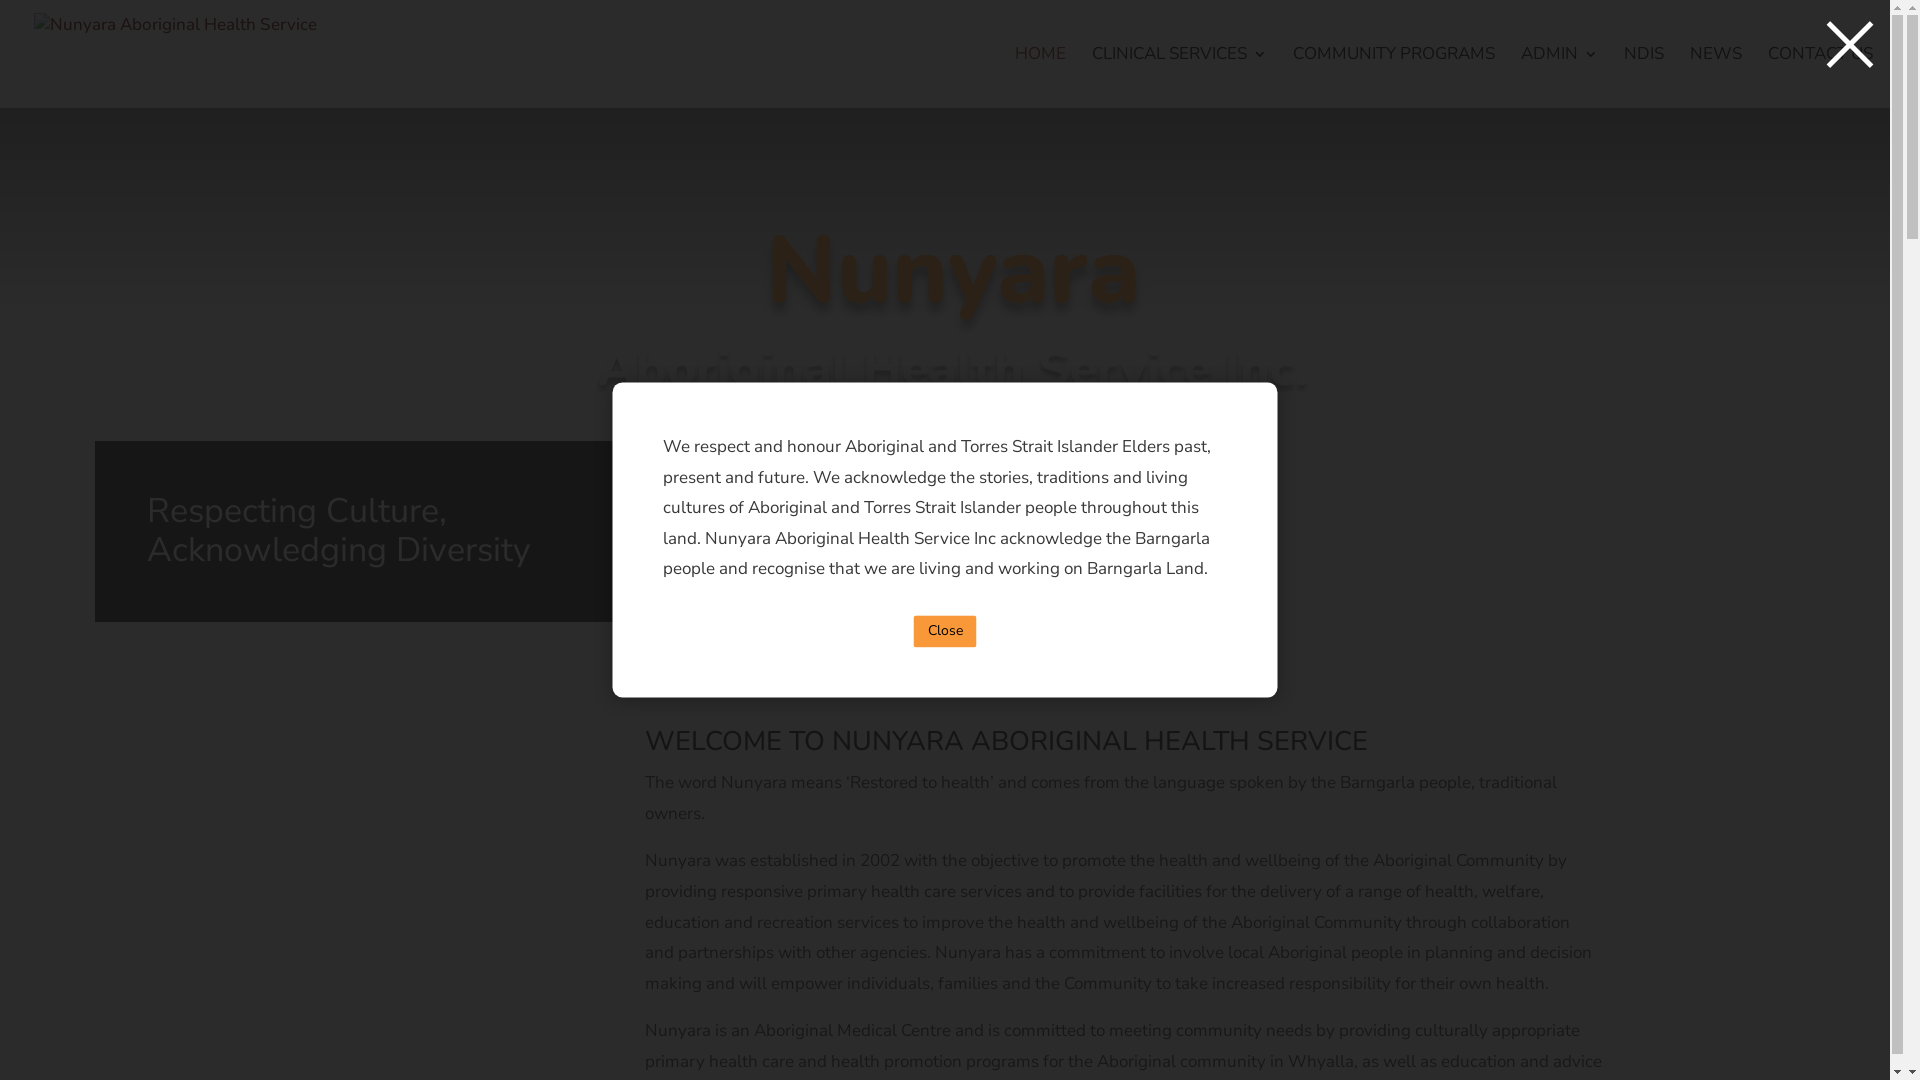  What do you see at coordinates (1820, 78) in the screenshot?
I see `CONTACT US` at bounding box center [1820, 78].